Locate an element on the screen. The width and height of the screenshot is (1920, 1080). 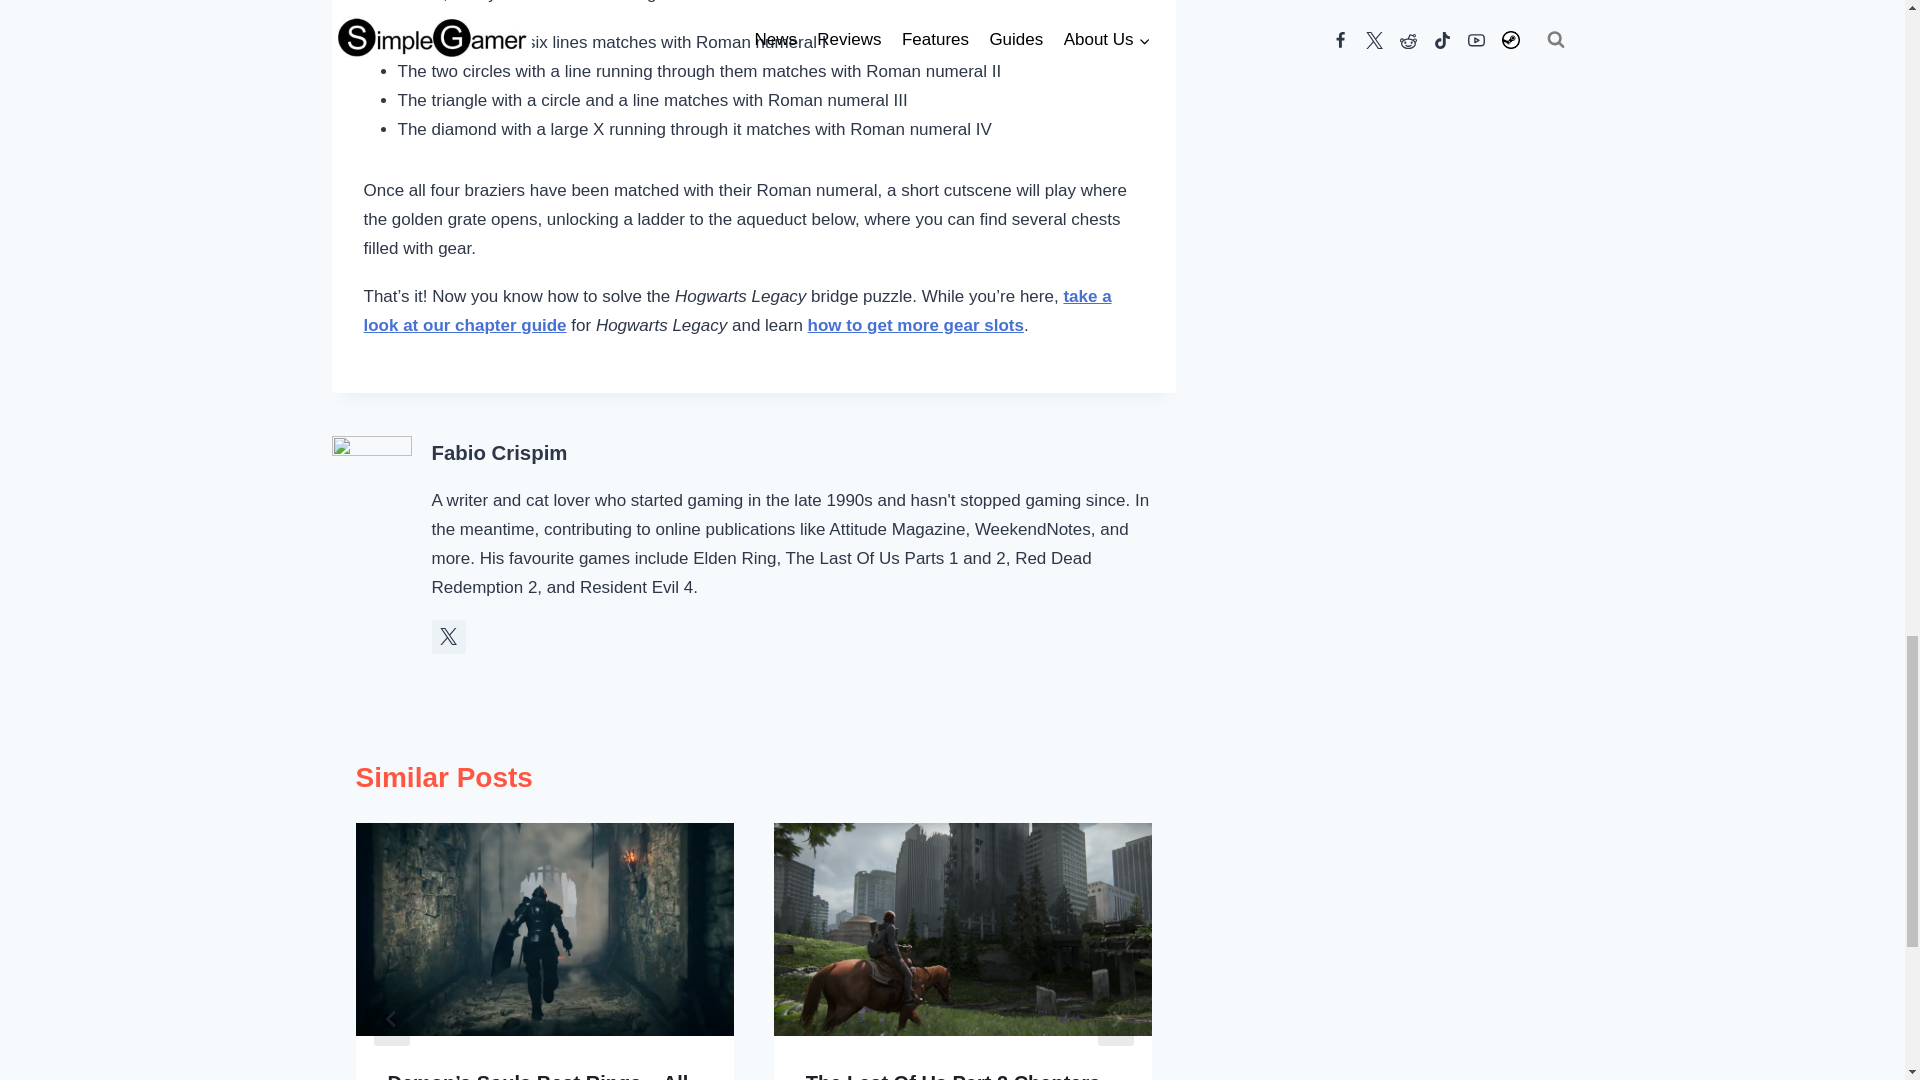
Posts by Fabio Crispim is located at coordinates (500, 452).